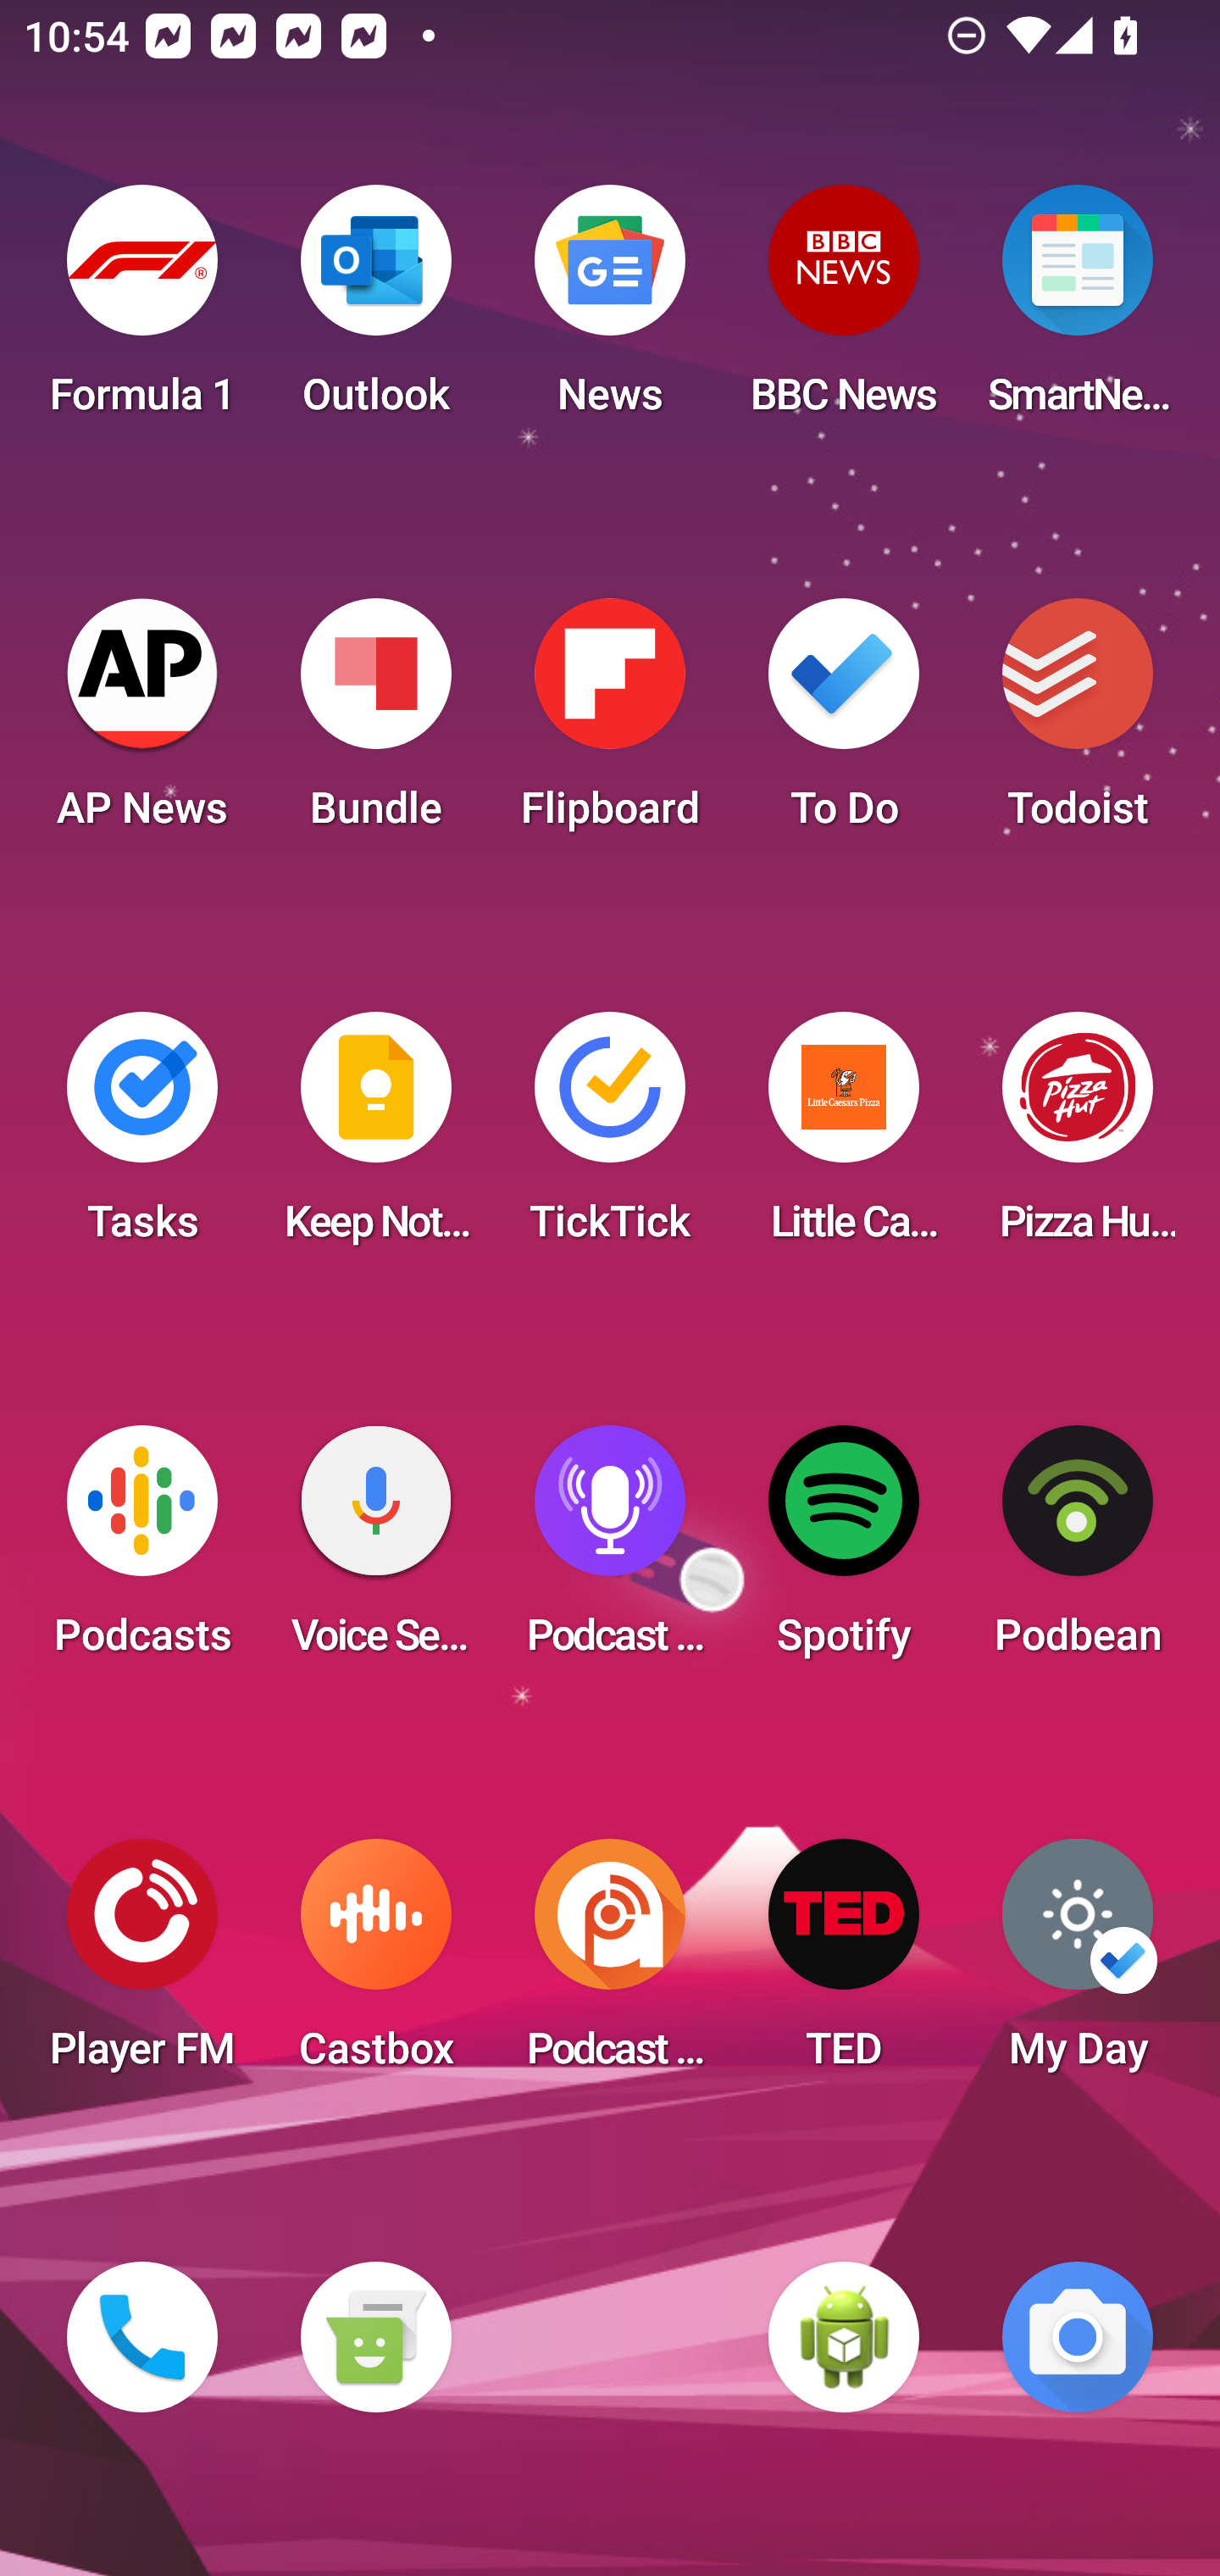  I want to click on Little Caesars Pizza, so click(844, 1137).